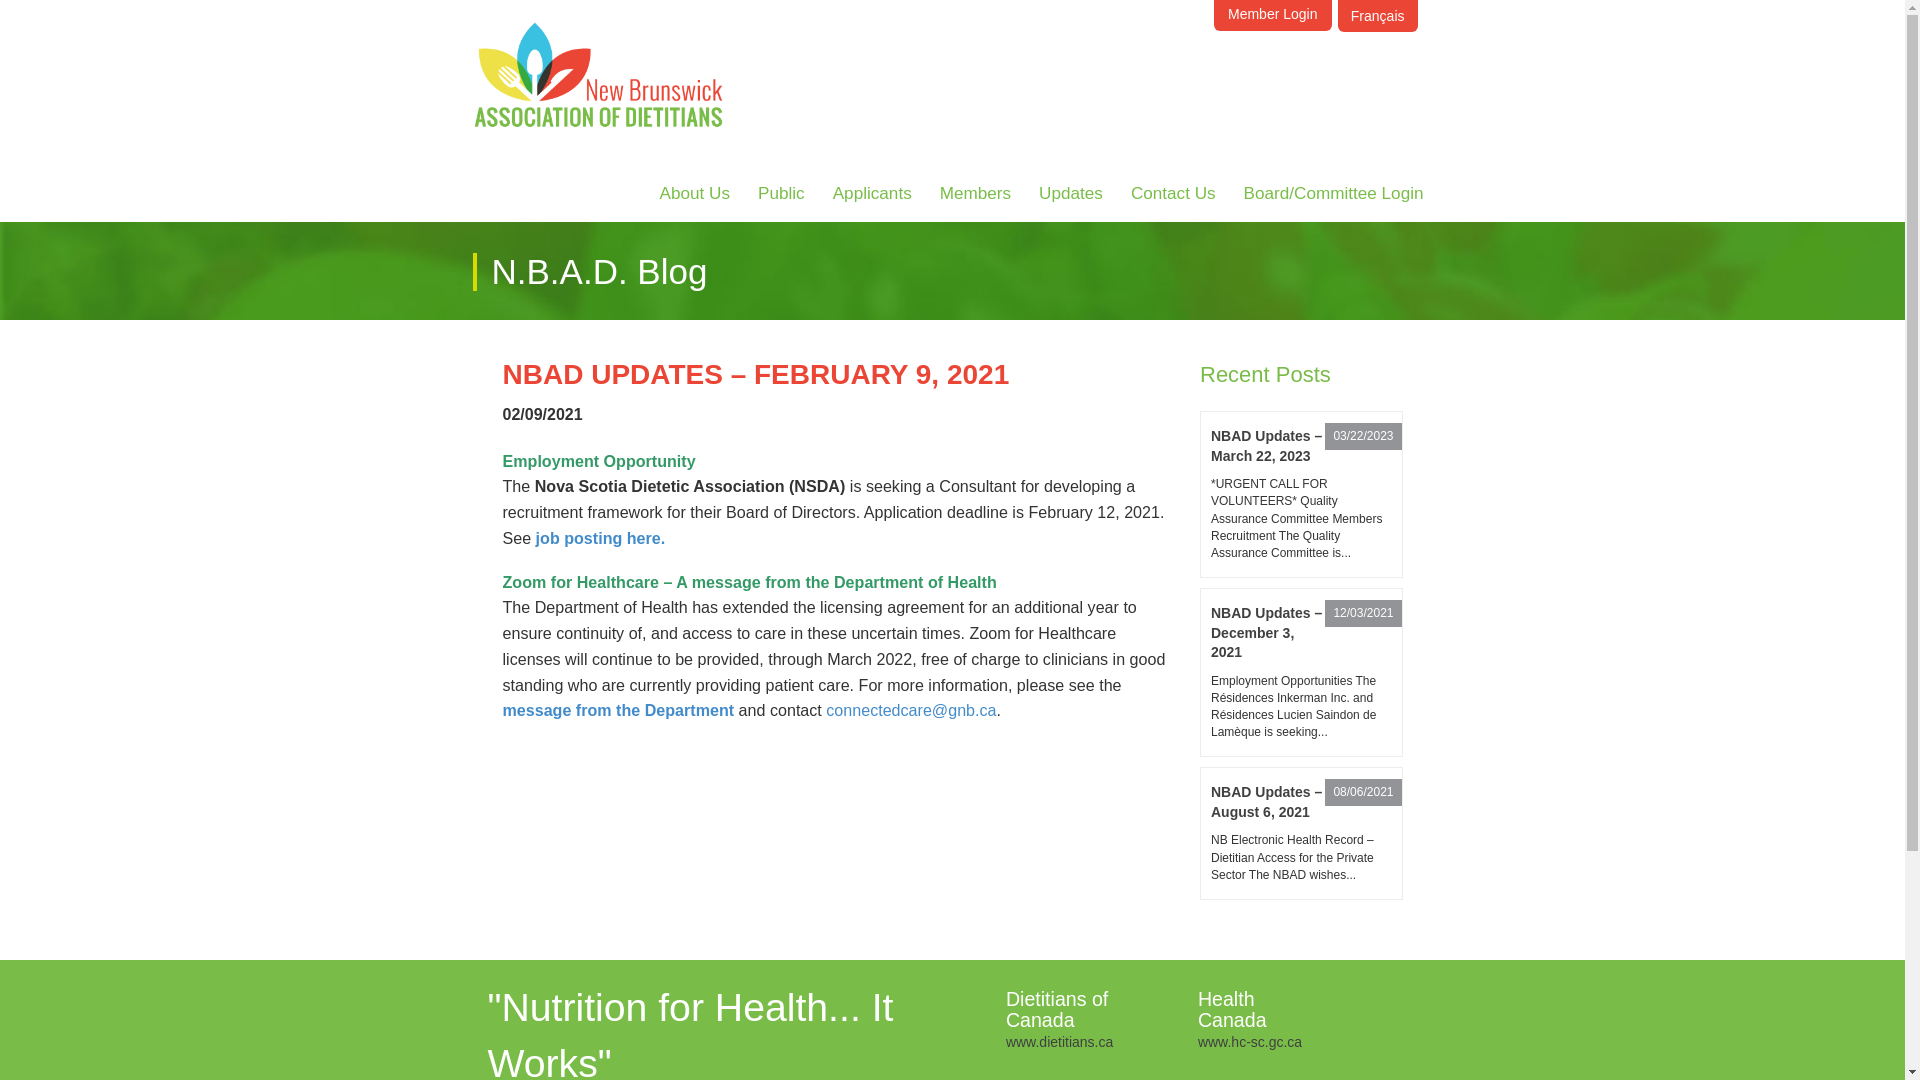 This screenshot has width=1920, height=1080. I want to click on Public, so click(782, 192).